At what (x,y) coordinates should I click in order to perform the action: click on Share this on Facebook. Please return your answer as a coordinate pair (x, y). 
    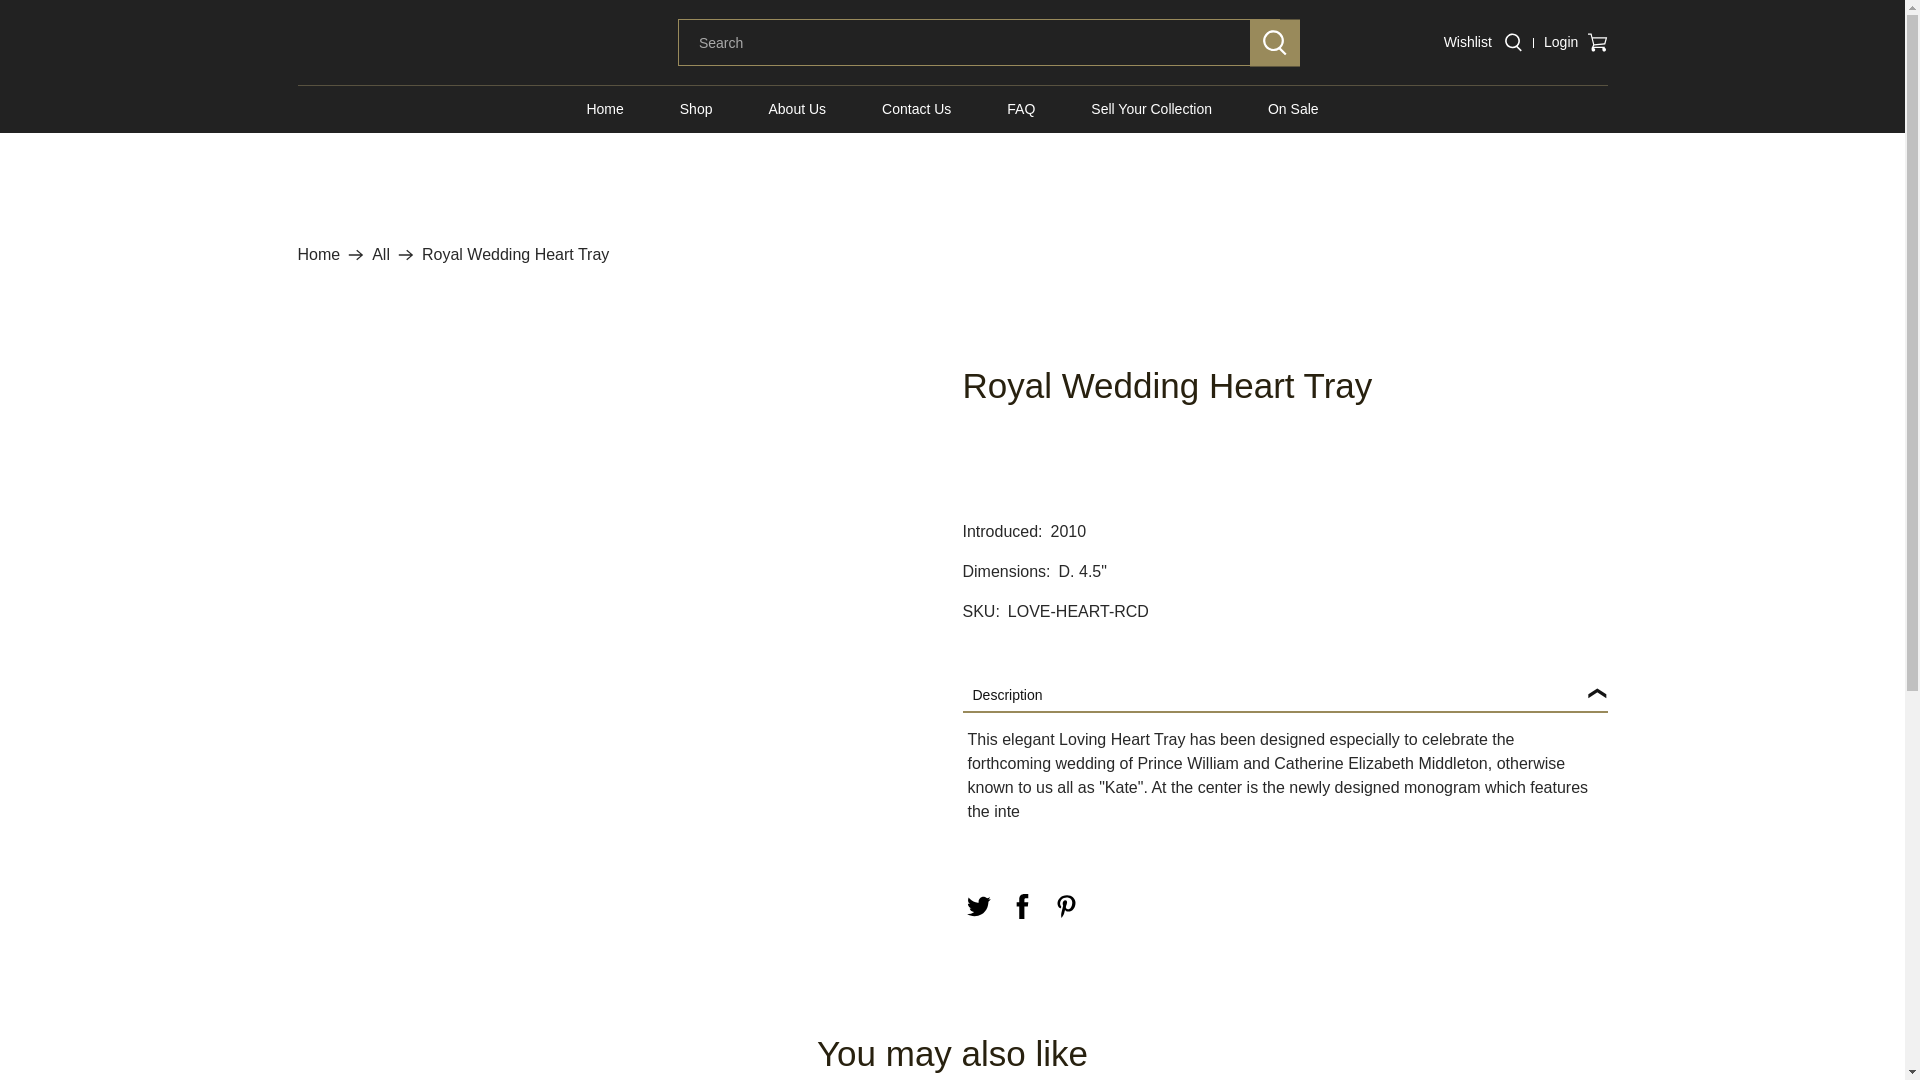
    Looking at the image, I should click on (1022, 906).